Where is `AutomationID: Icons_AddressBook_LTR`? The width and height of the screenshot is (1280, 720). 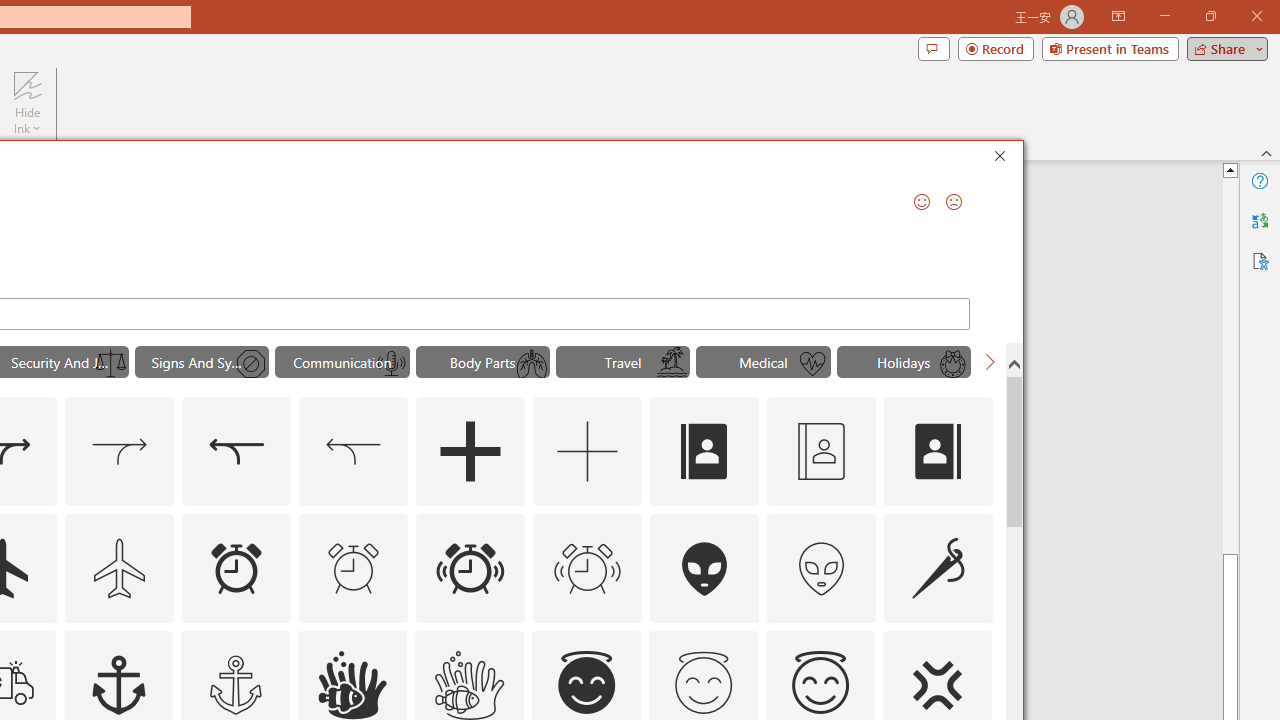 AutomationID: Icons_AddressBook_LTR is located at coordinates (705, 452).